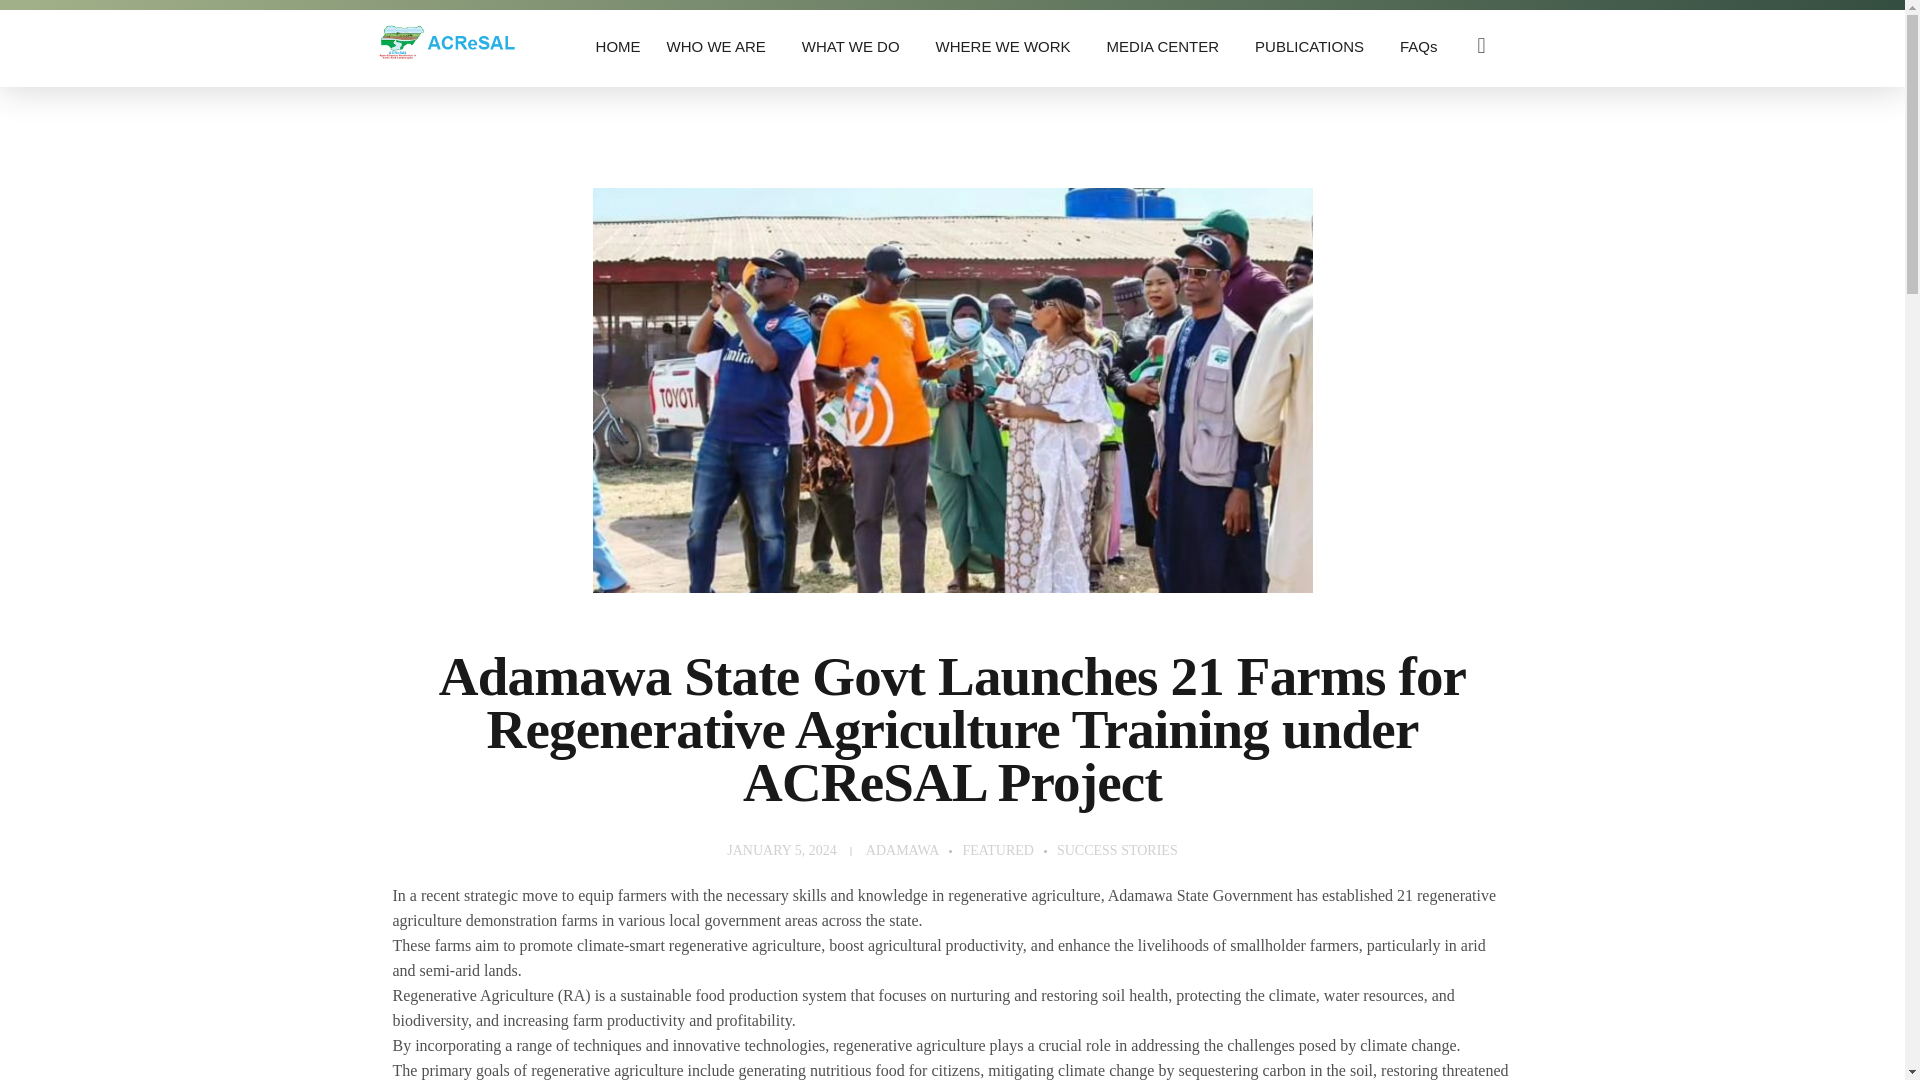 The height and width of the screenshot is (1080, 1920). I want to click on WHAT WE DO, so click(855, 46).